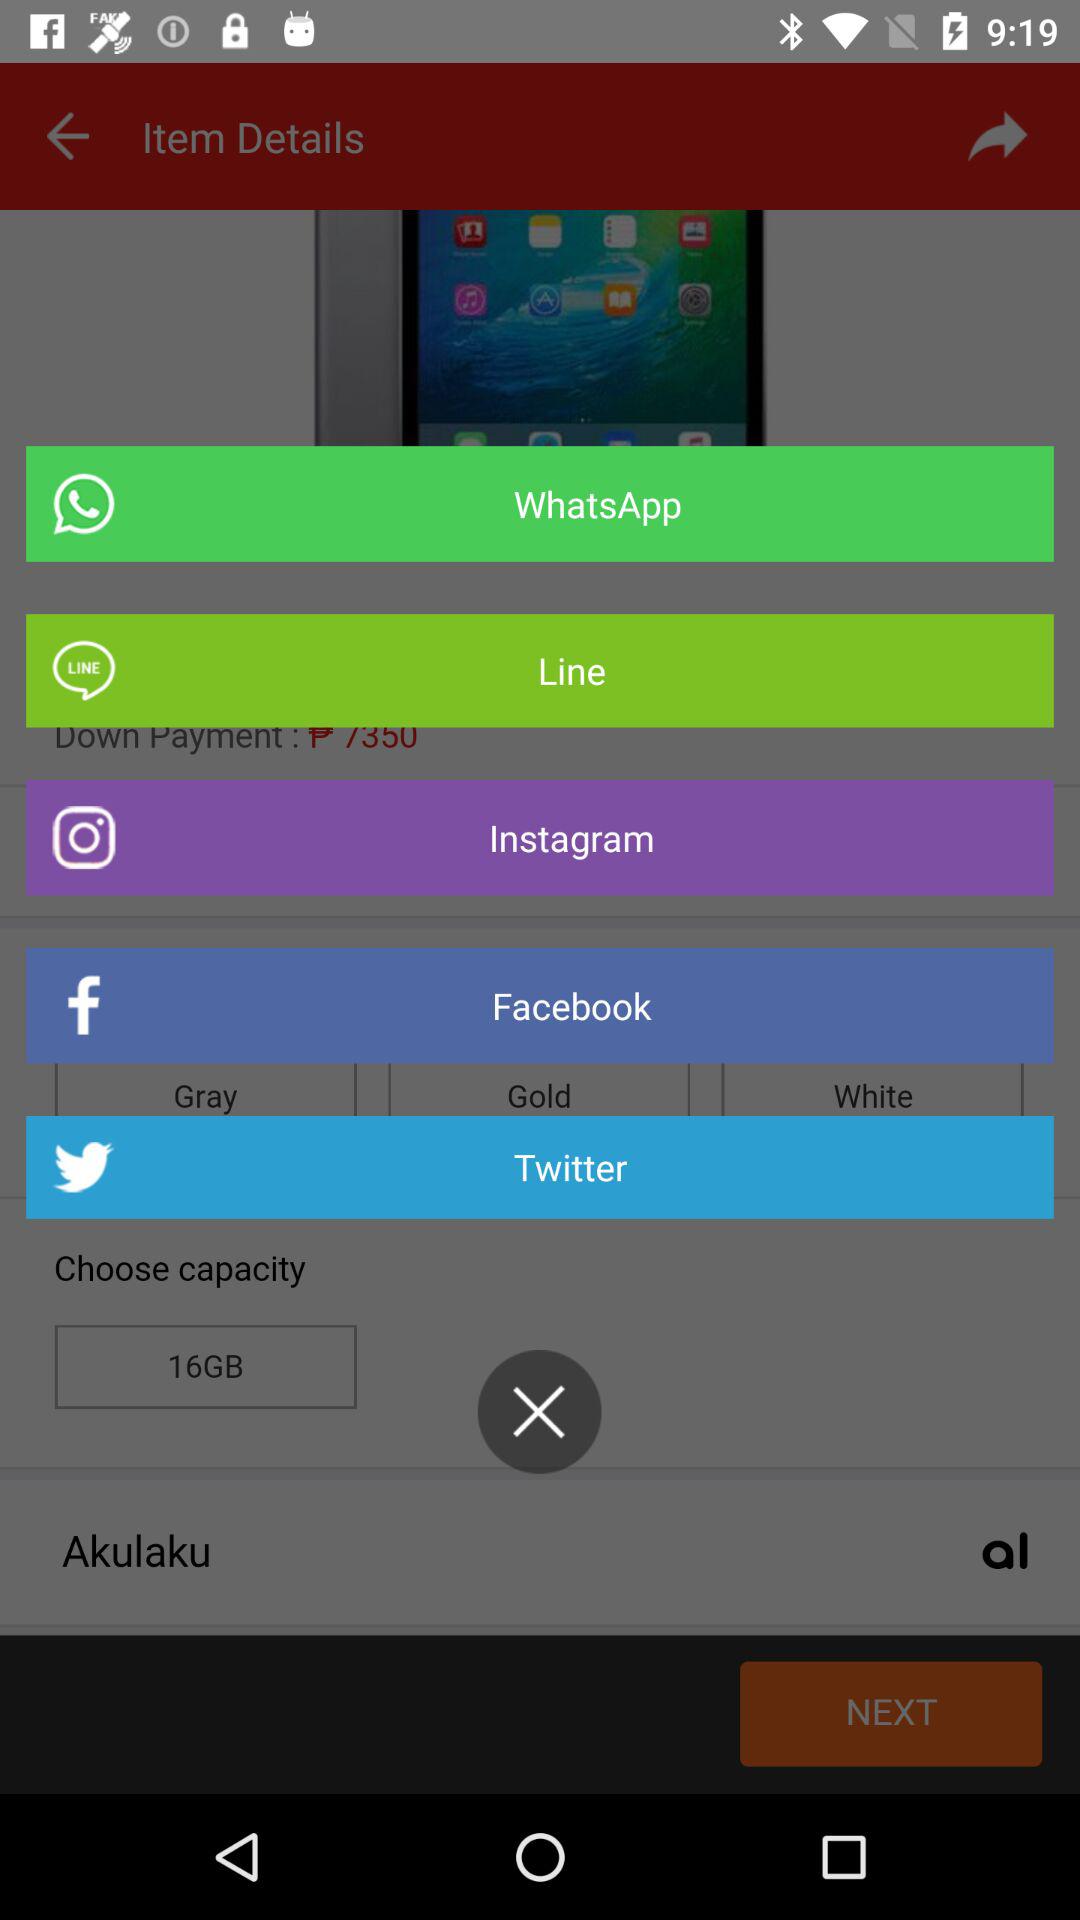  I want to click on press the item below whatsapp item, so click(540, 670).